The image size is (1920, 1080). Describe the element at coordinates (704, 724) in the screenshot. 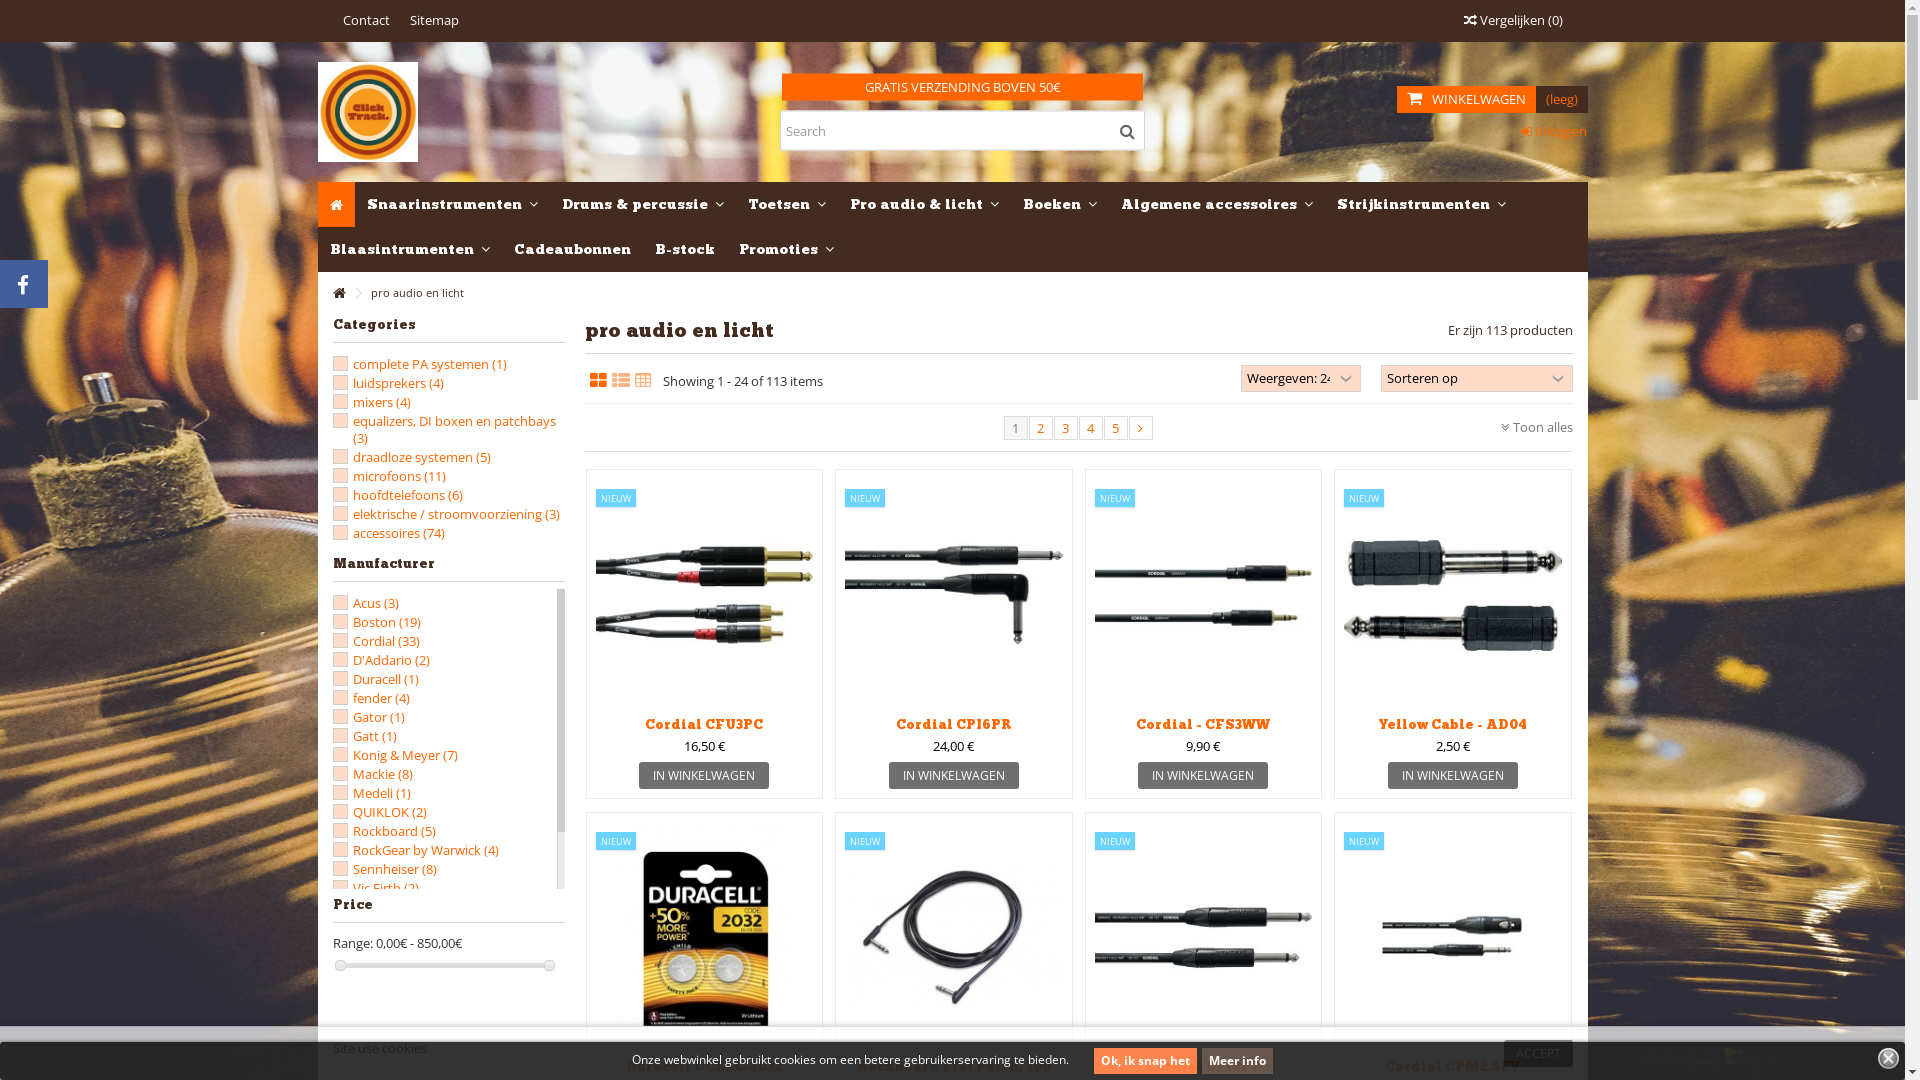

I see `Cordial CFU3PC` at that location.